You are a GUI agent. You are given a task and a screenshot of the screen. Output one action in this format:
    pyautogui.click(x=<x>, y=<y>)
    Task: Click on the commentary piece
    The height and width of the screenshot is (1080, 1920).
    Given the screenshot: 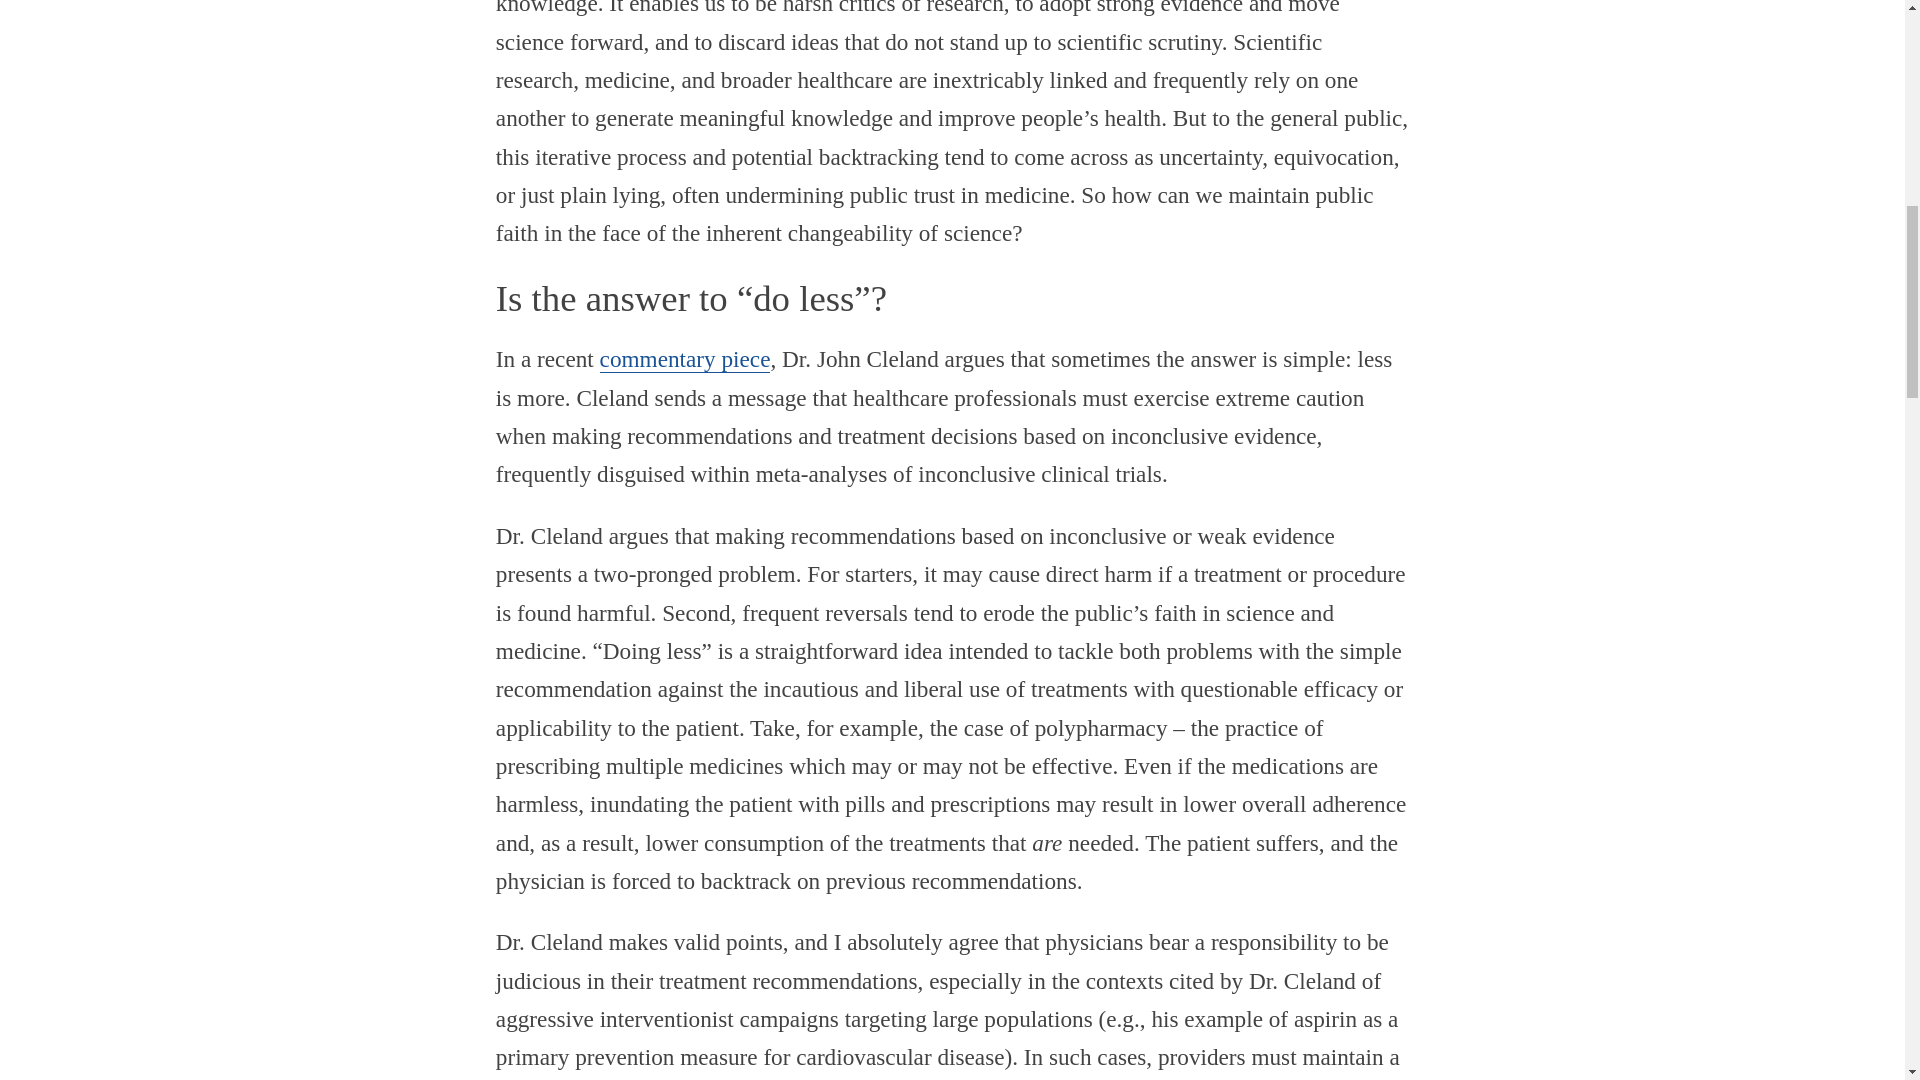 What is the action you would take?
    pyautogui.click(x=685, y=358)
    